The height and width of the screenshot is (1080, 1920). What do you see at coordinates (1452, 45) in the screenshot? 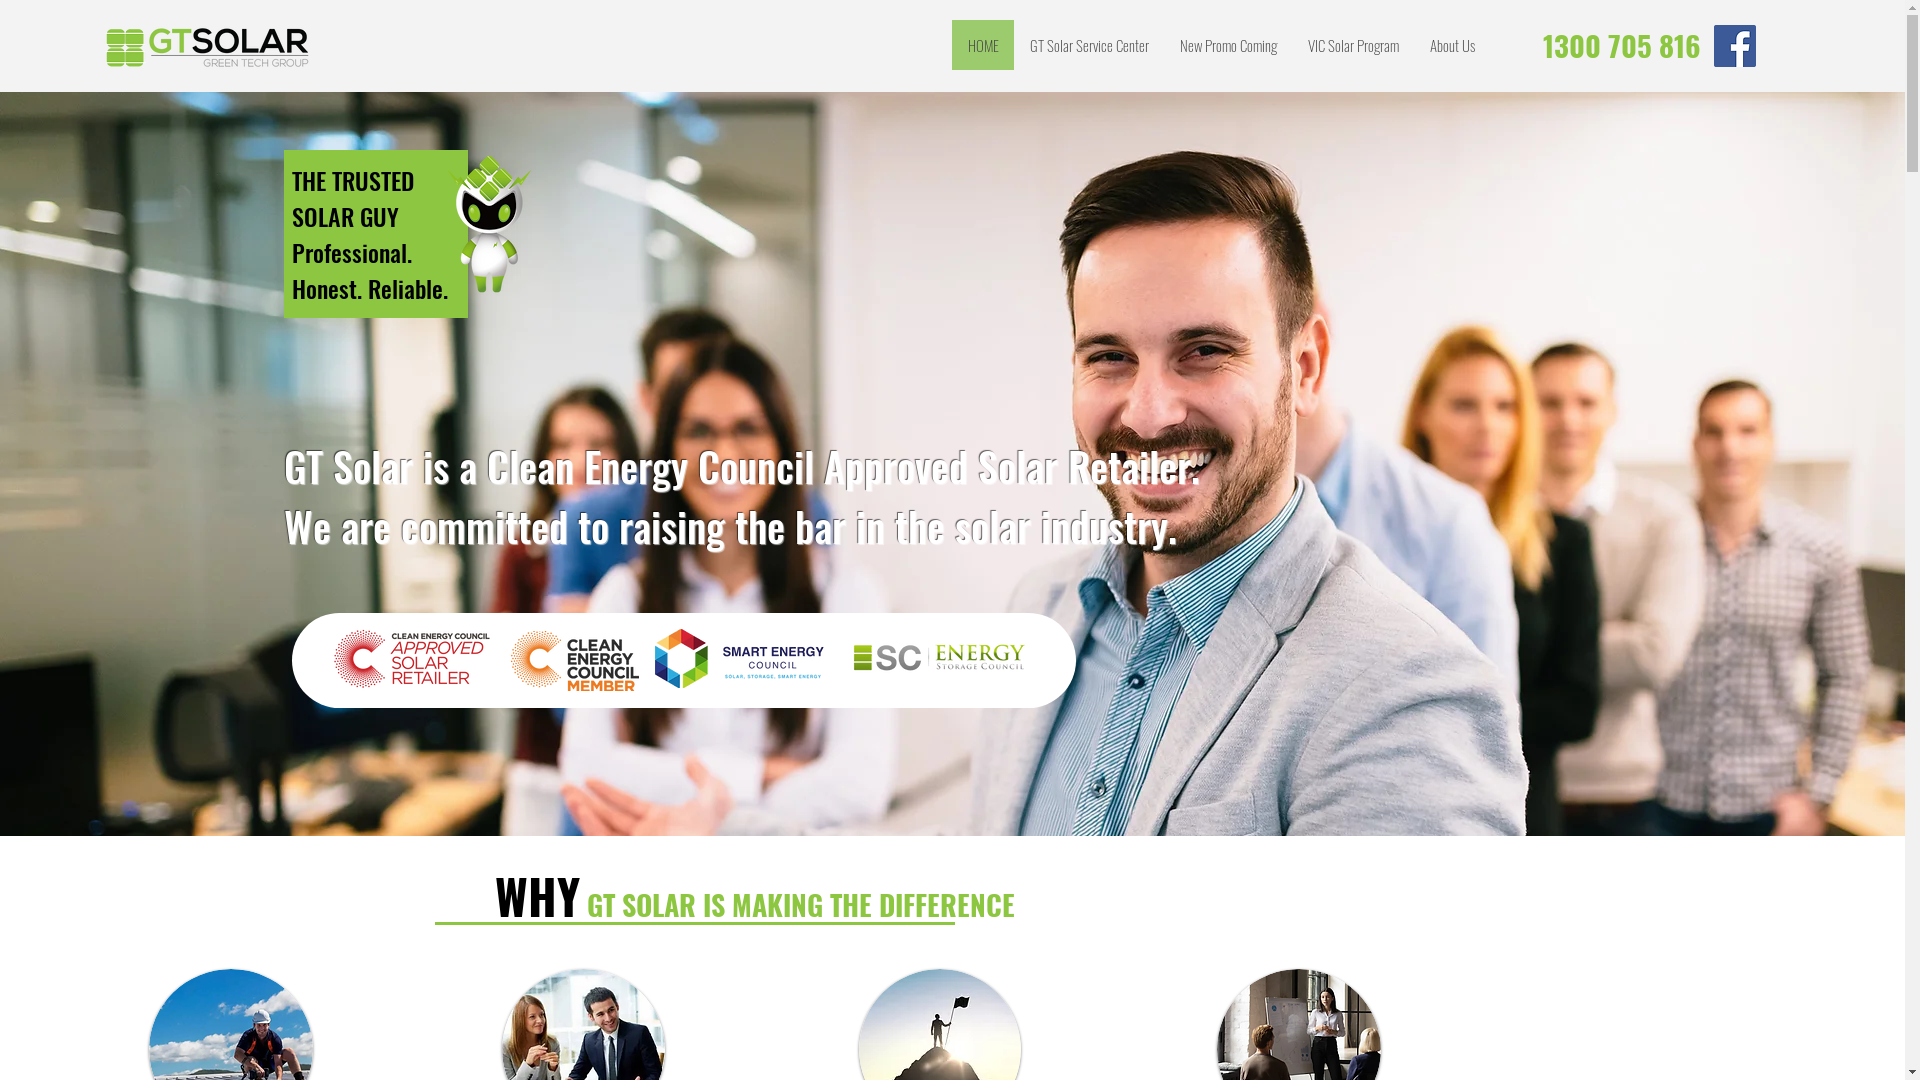
I see `About Us` at bounding box center [1452, 45].